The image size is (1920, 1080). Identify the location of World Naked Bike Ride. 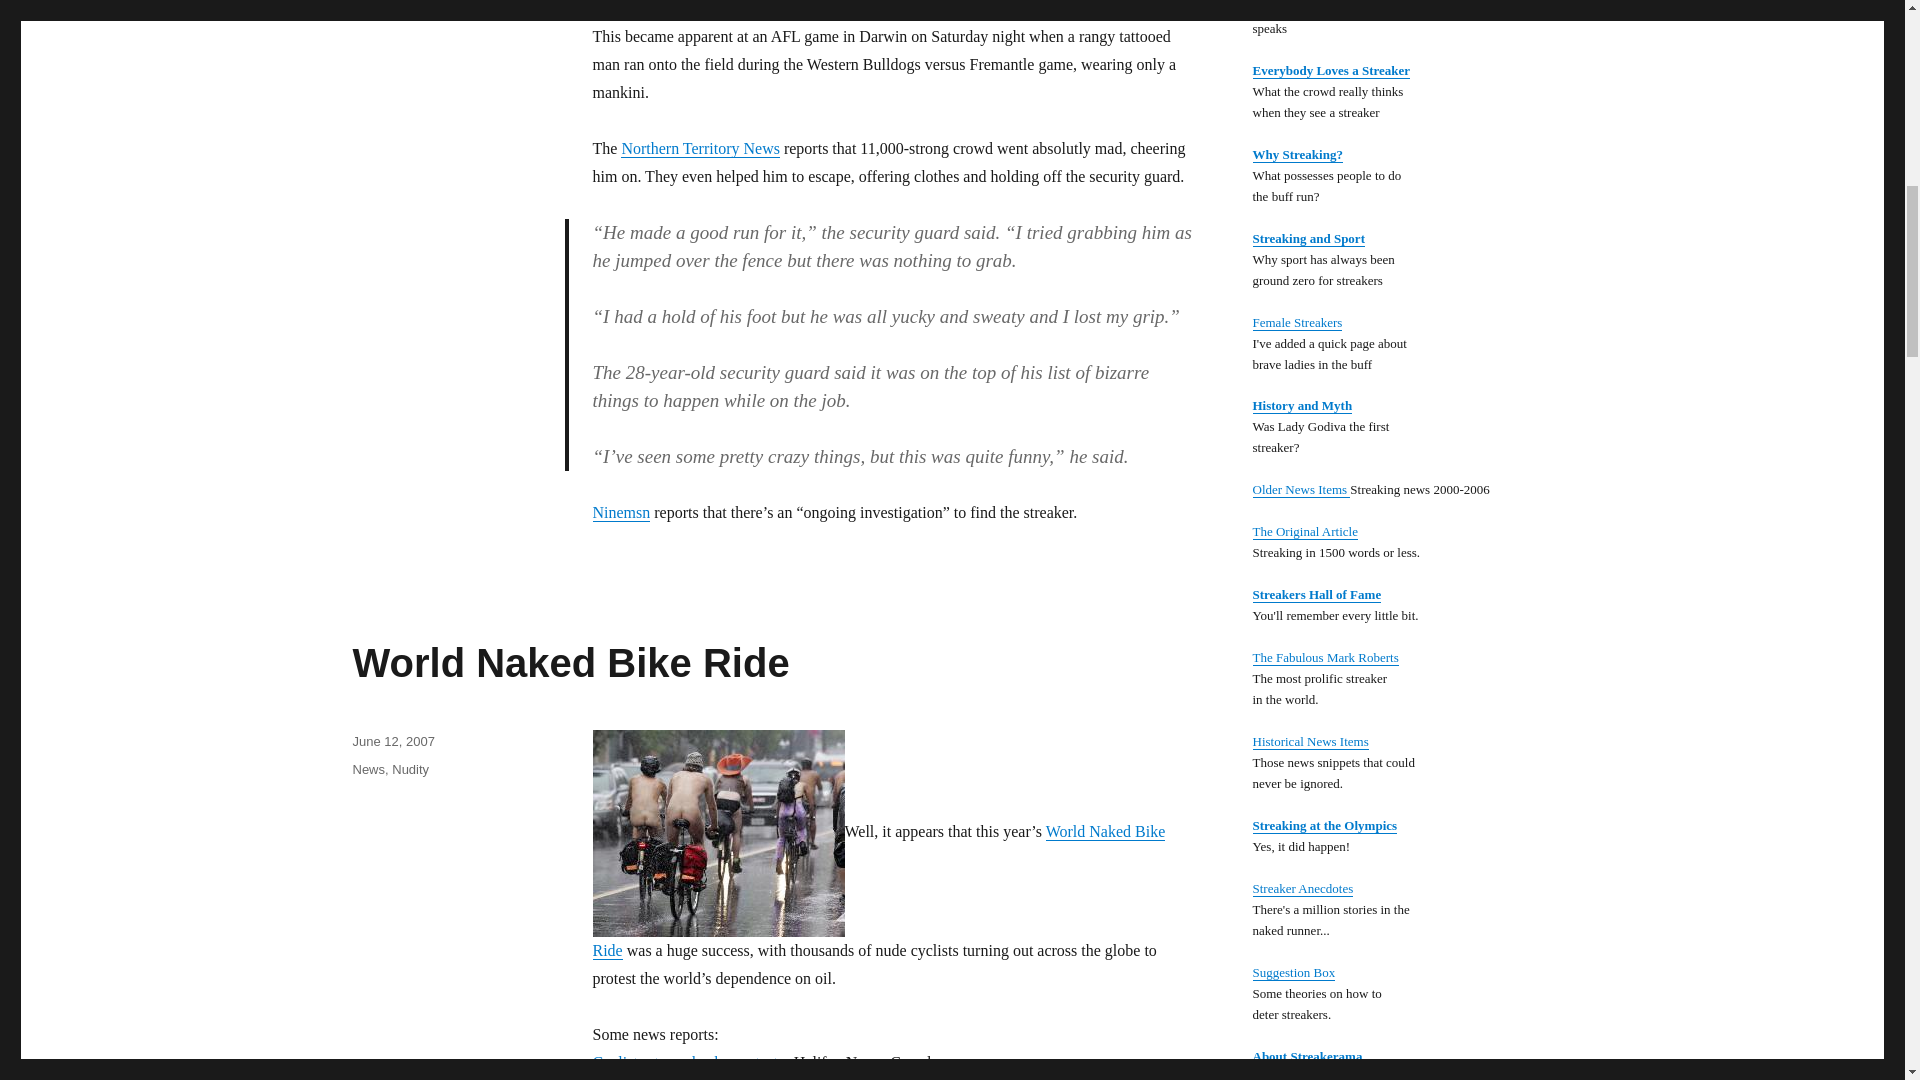
(878, 890).